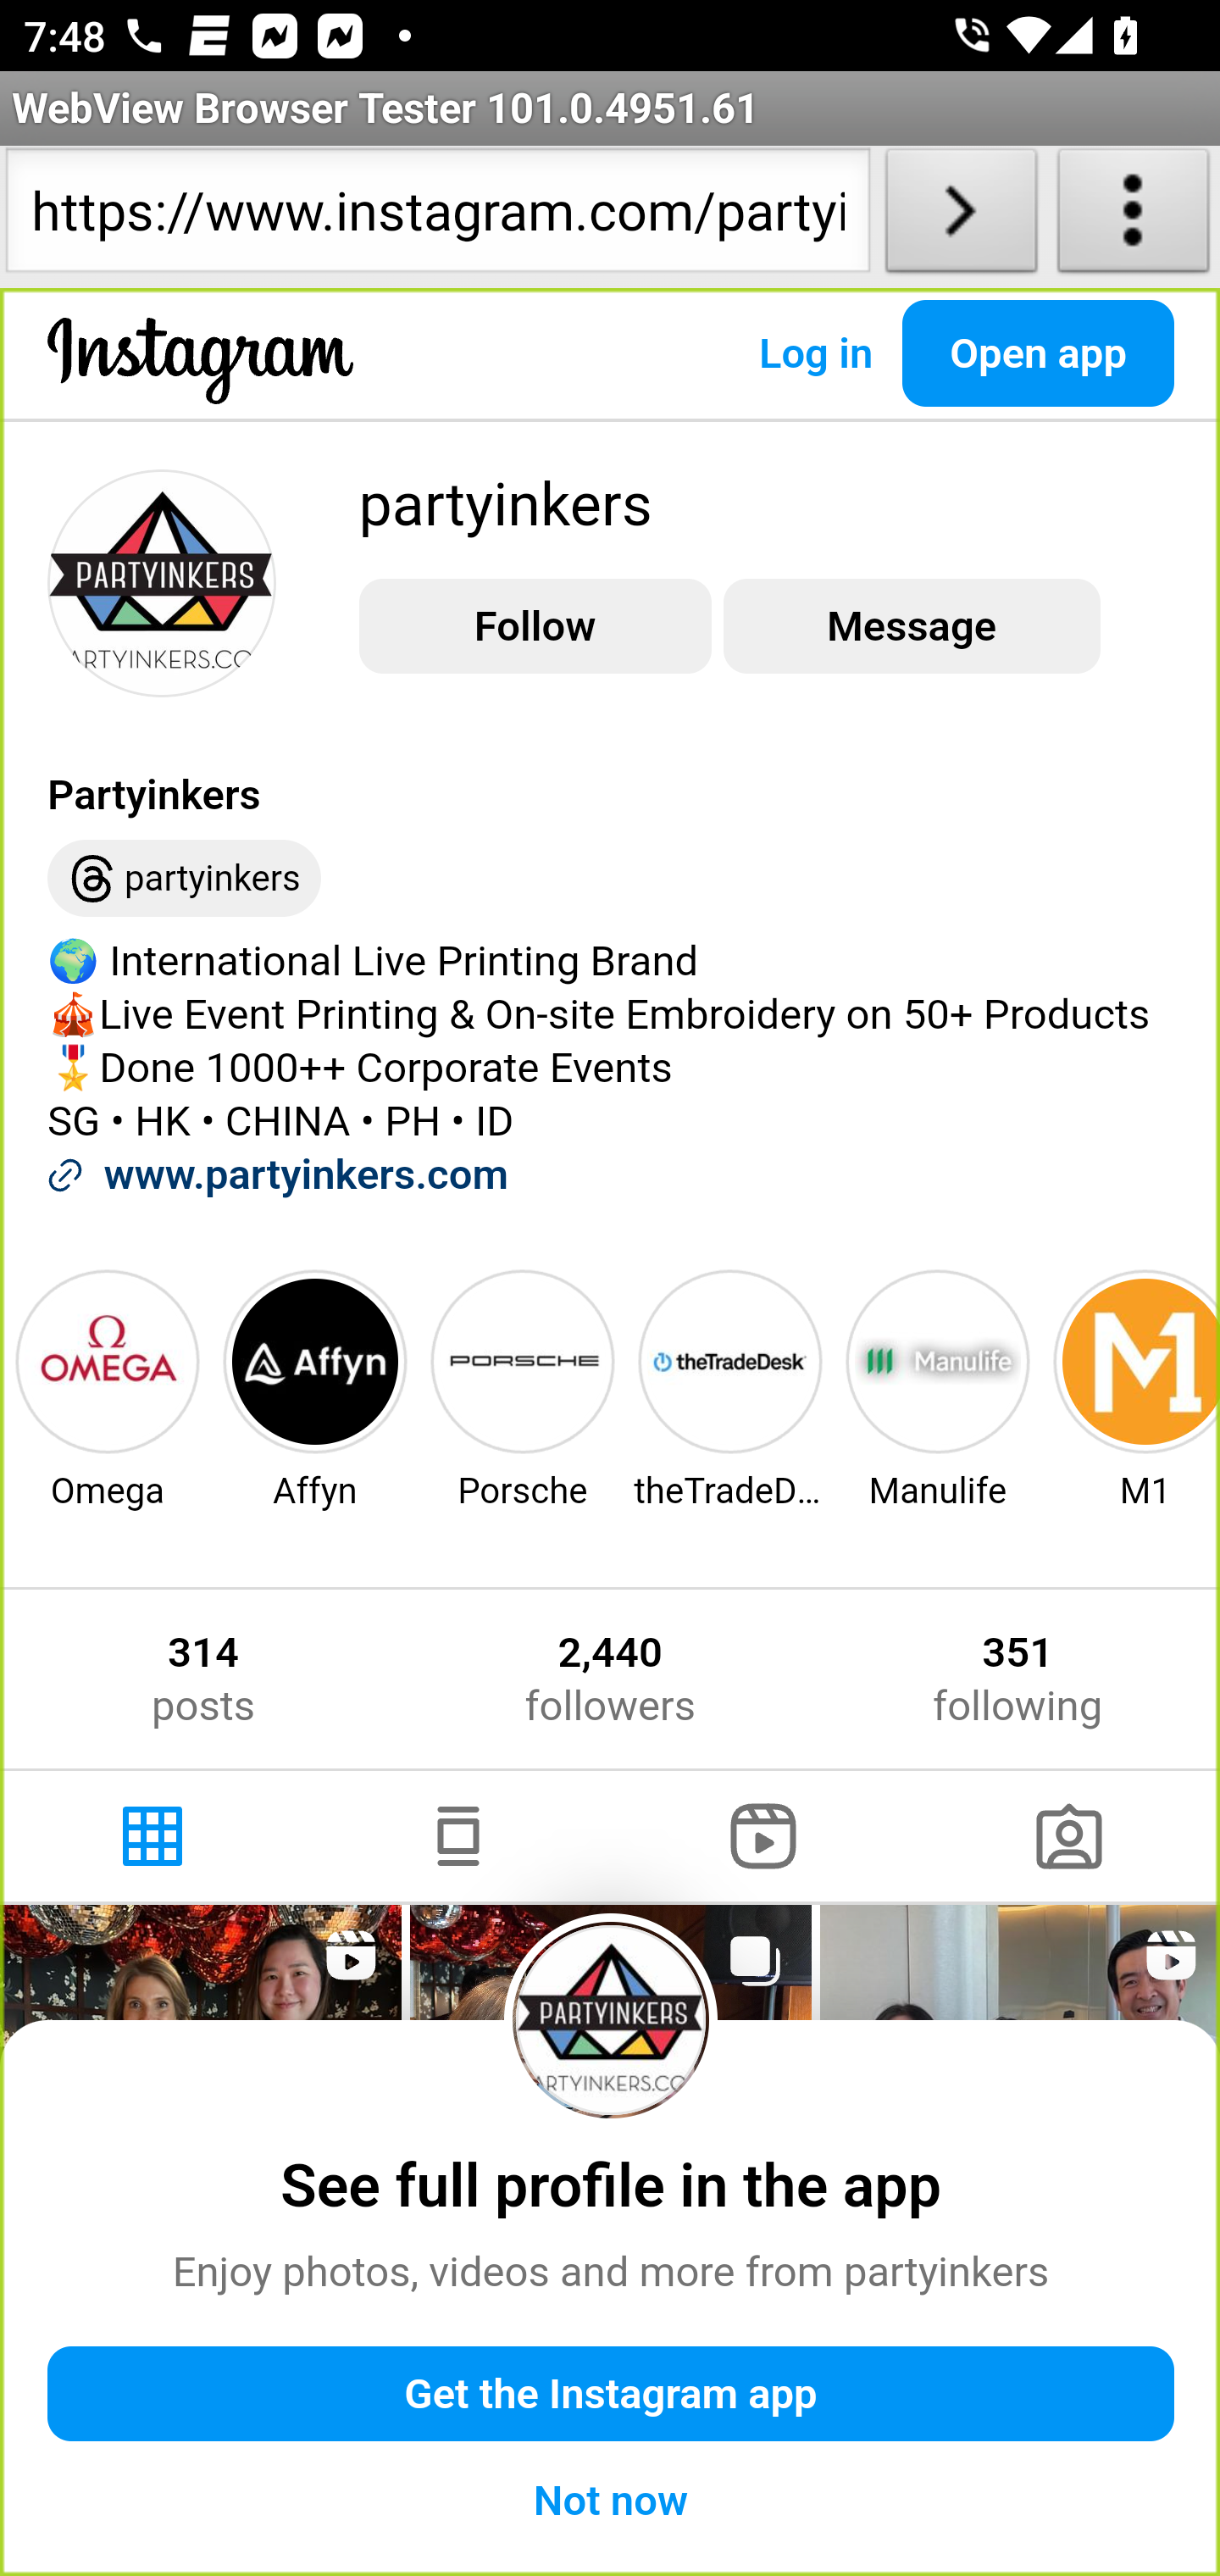 This screenshot has width=1220, height=2576. What do you see at coordinates (1134, 1388) in the screenshot?
I see `M1's profile picture M1 M1's profile picture M1` at bounding box center [1134, 1388].